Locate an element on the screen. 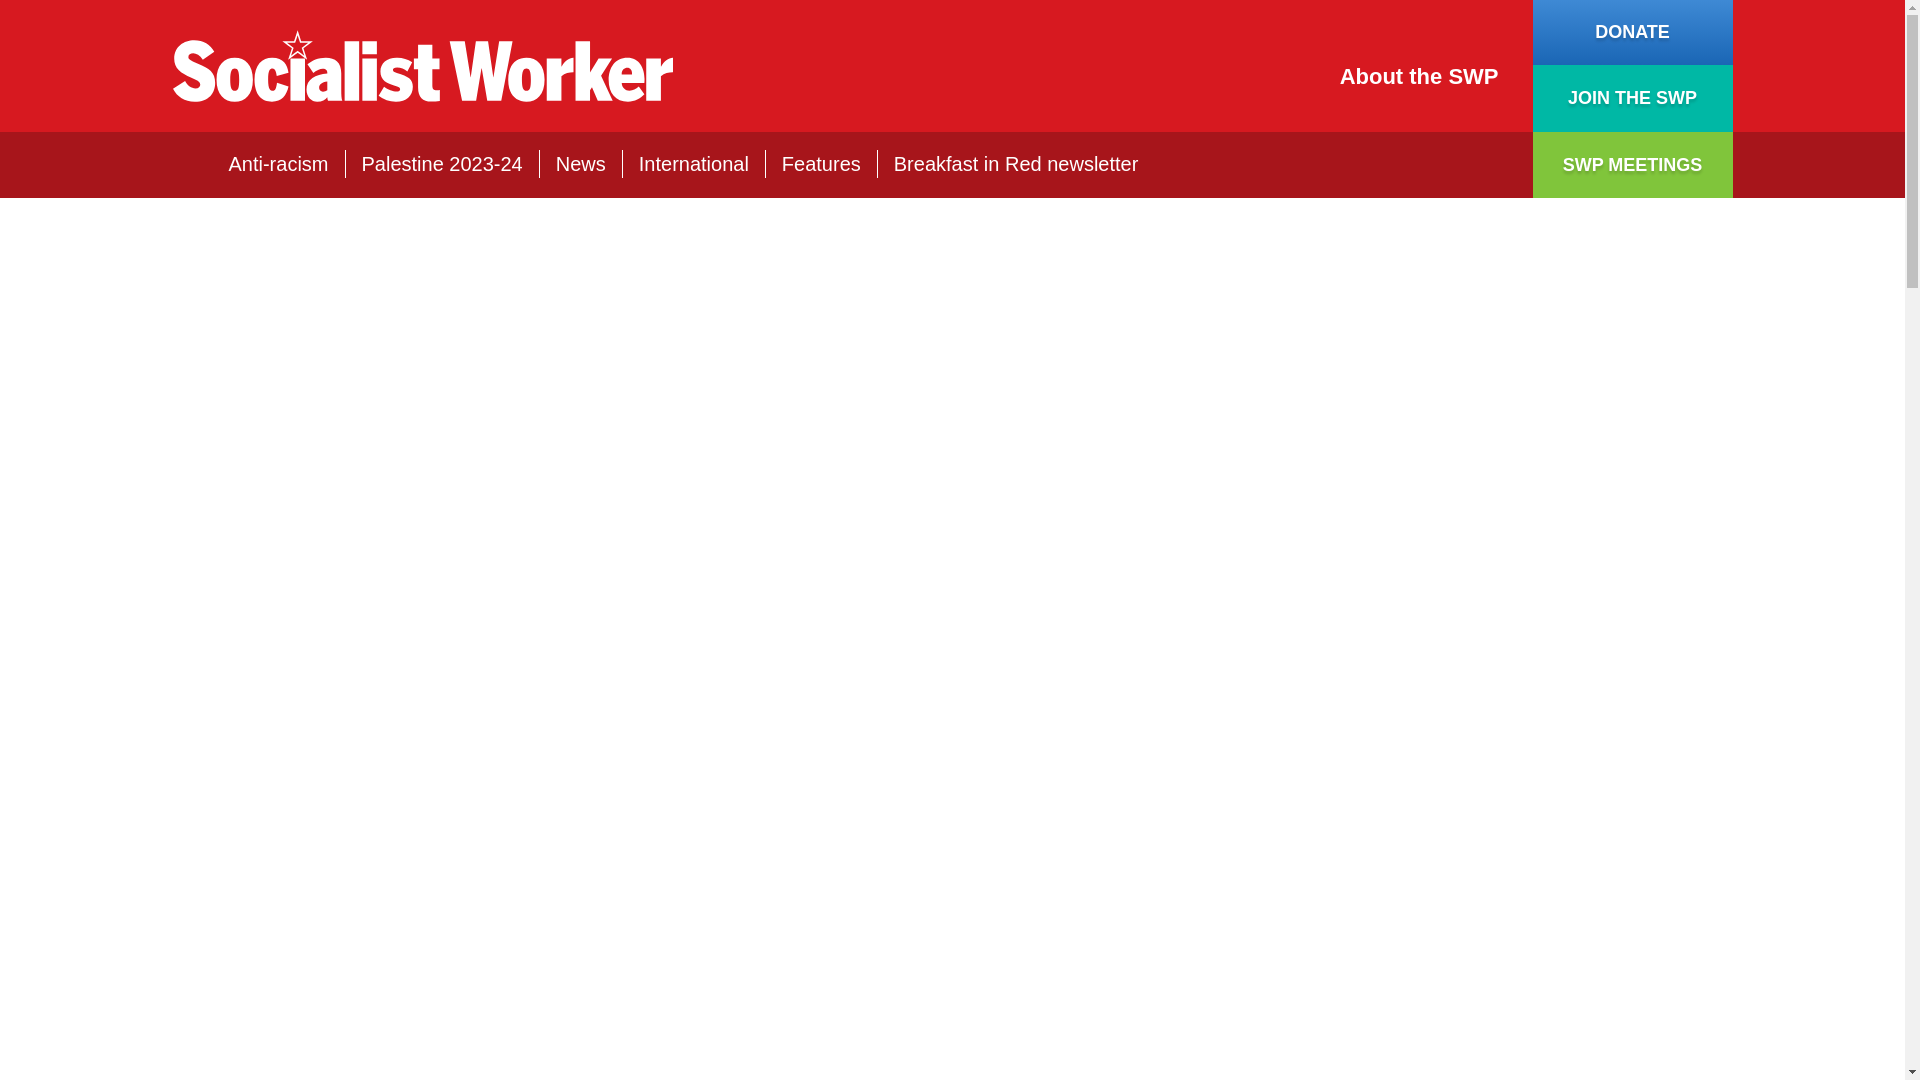 The width and height of the screenshot is (1920, 1080). Submit is located at coordinates (1480, 165).